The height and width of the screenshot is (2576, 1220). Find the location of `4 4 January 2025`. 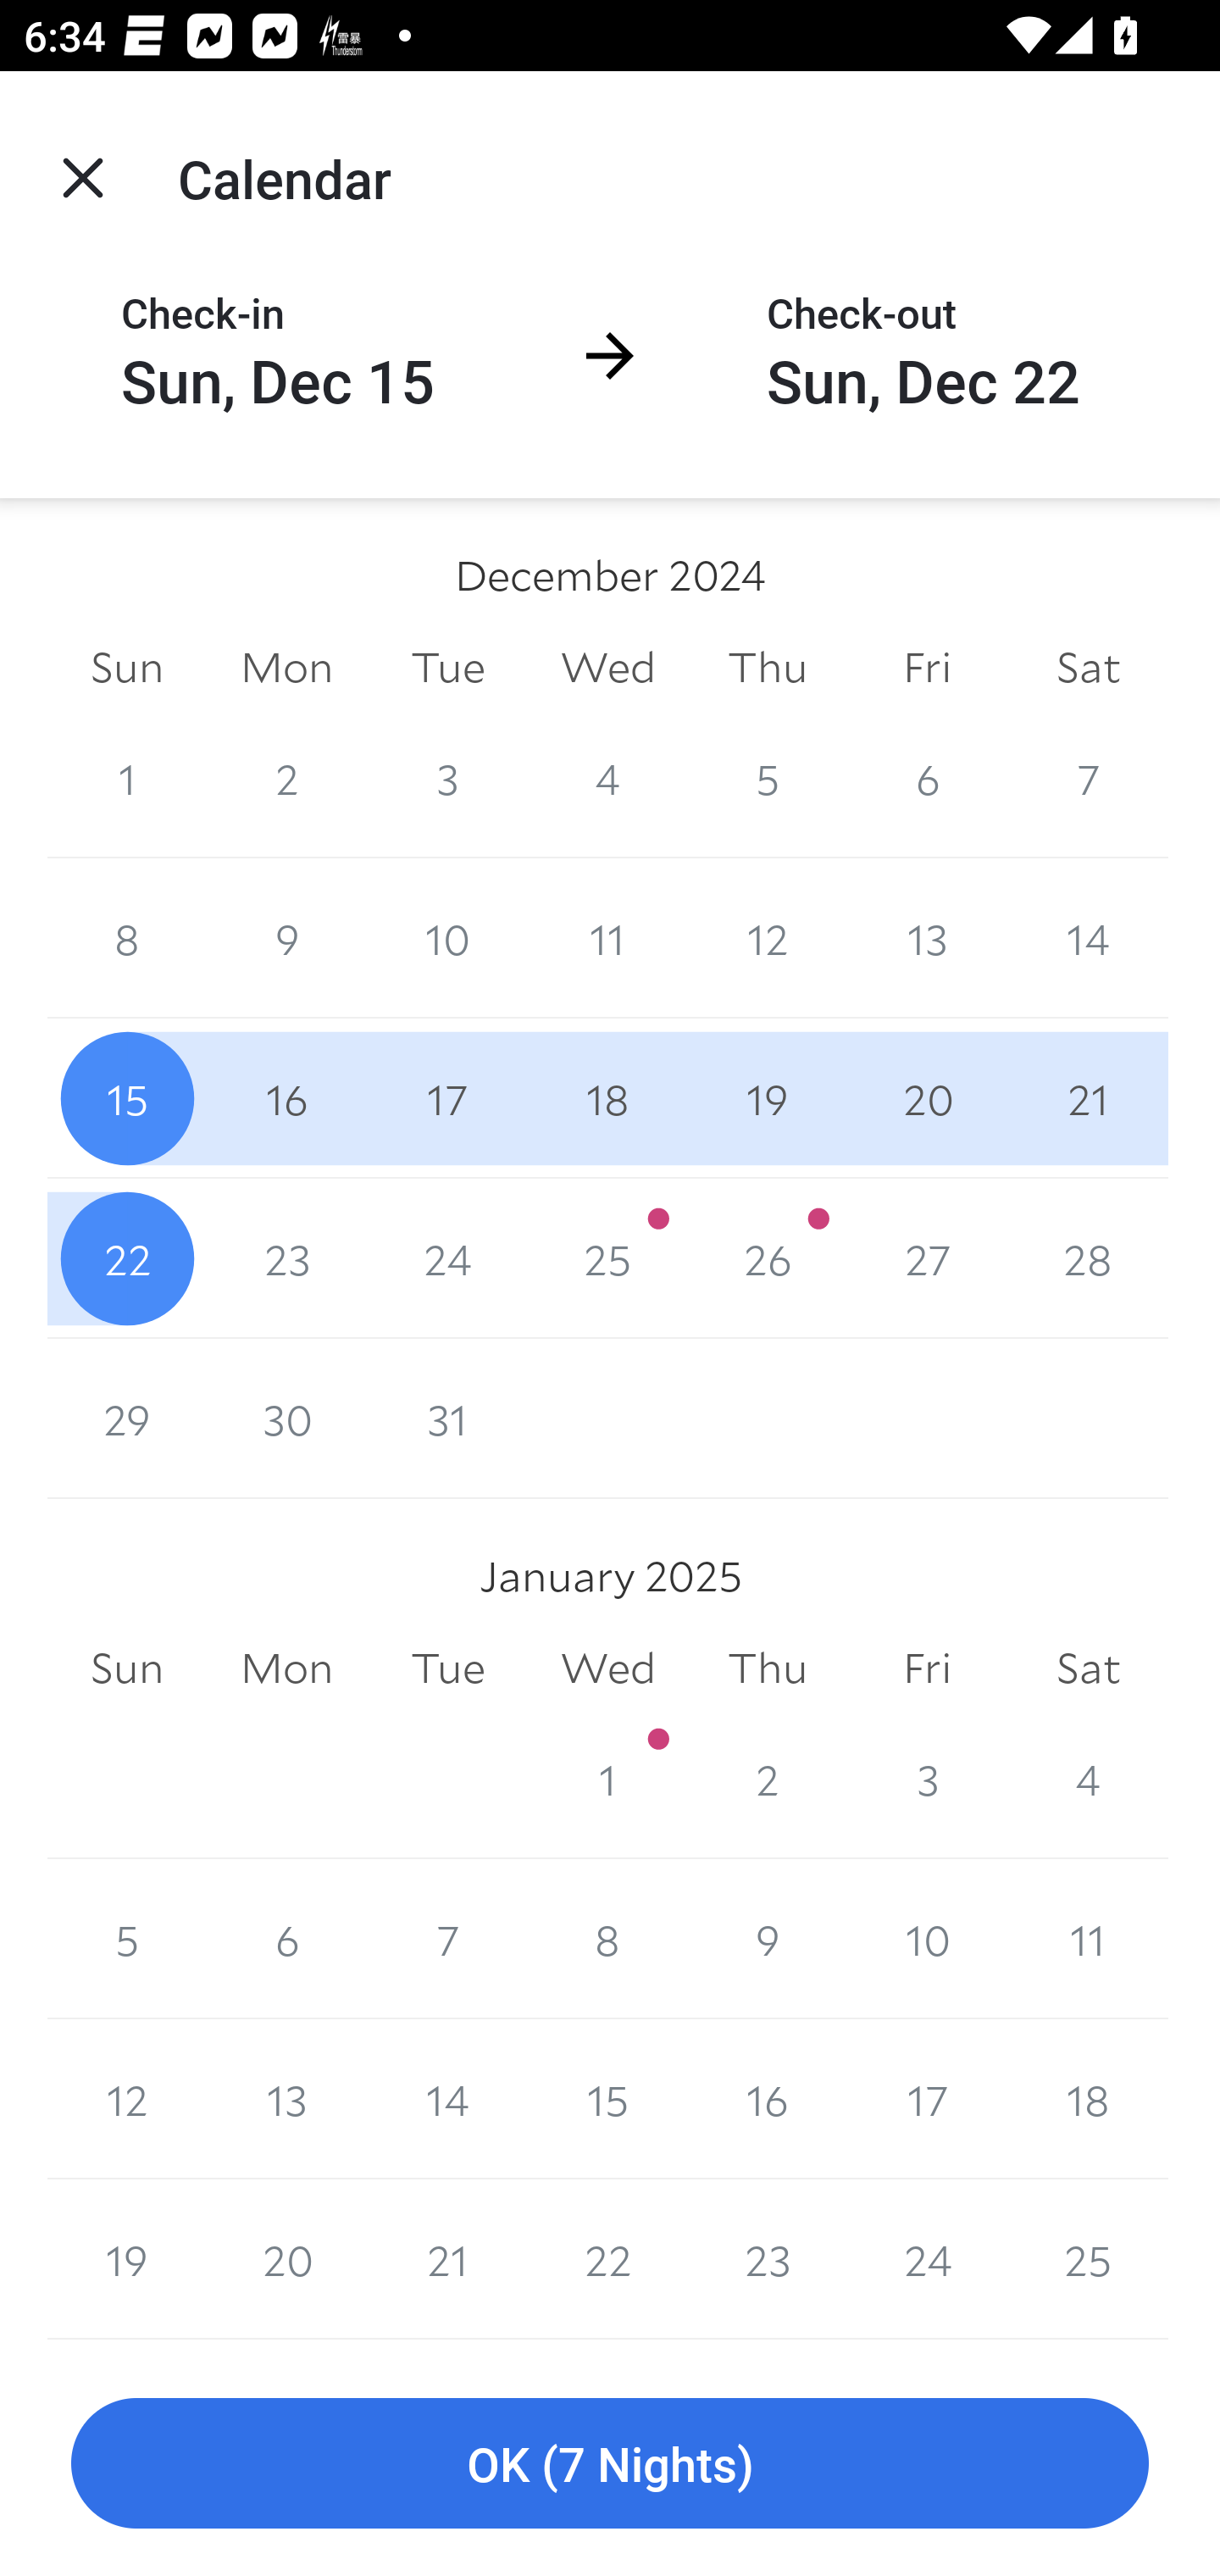

4 4 January 2025 is located at coordinates (1088, 1779).